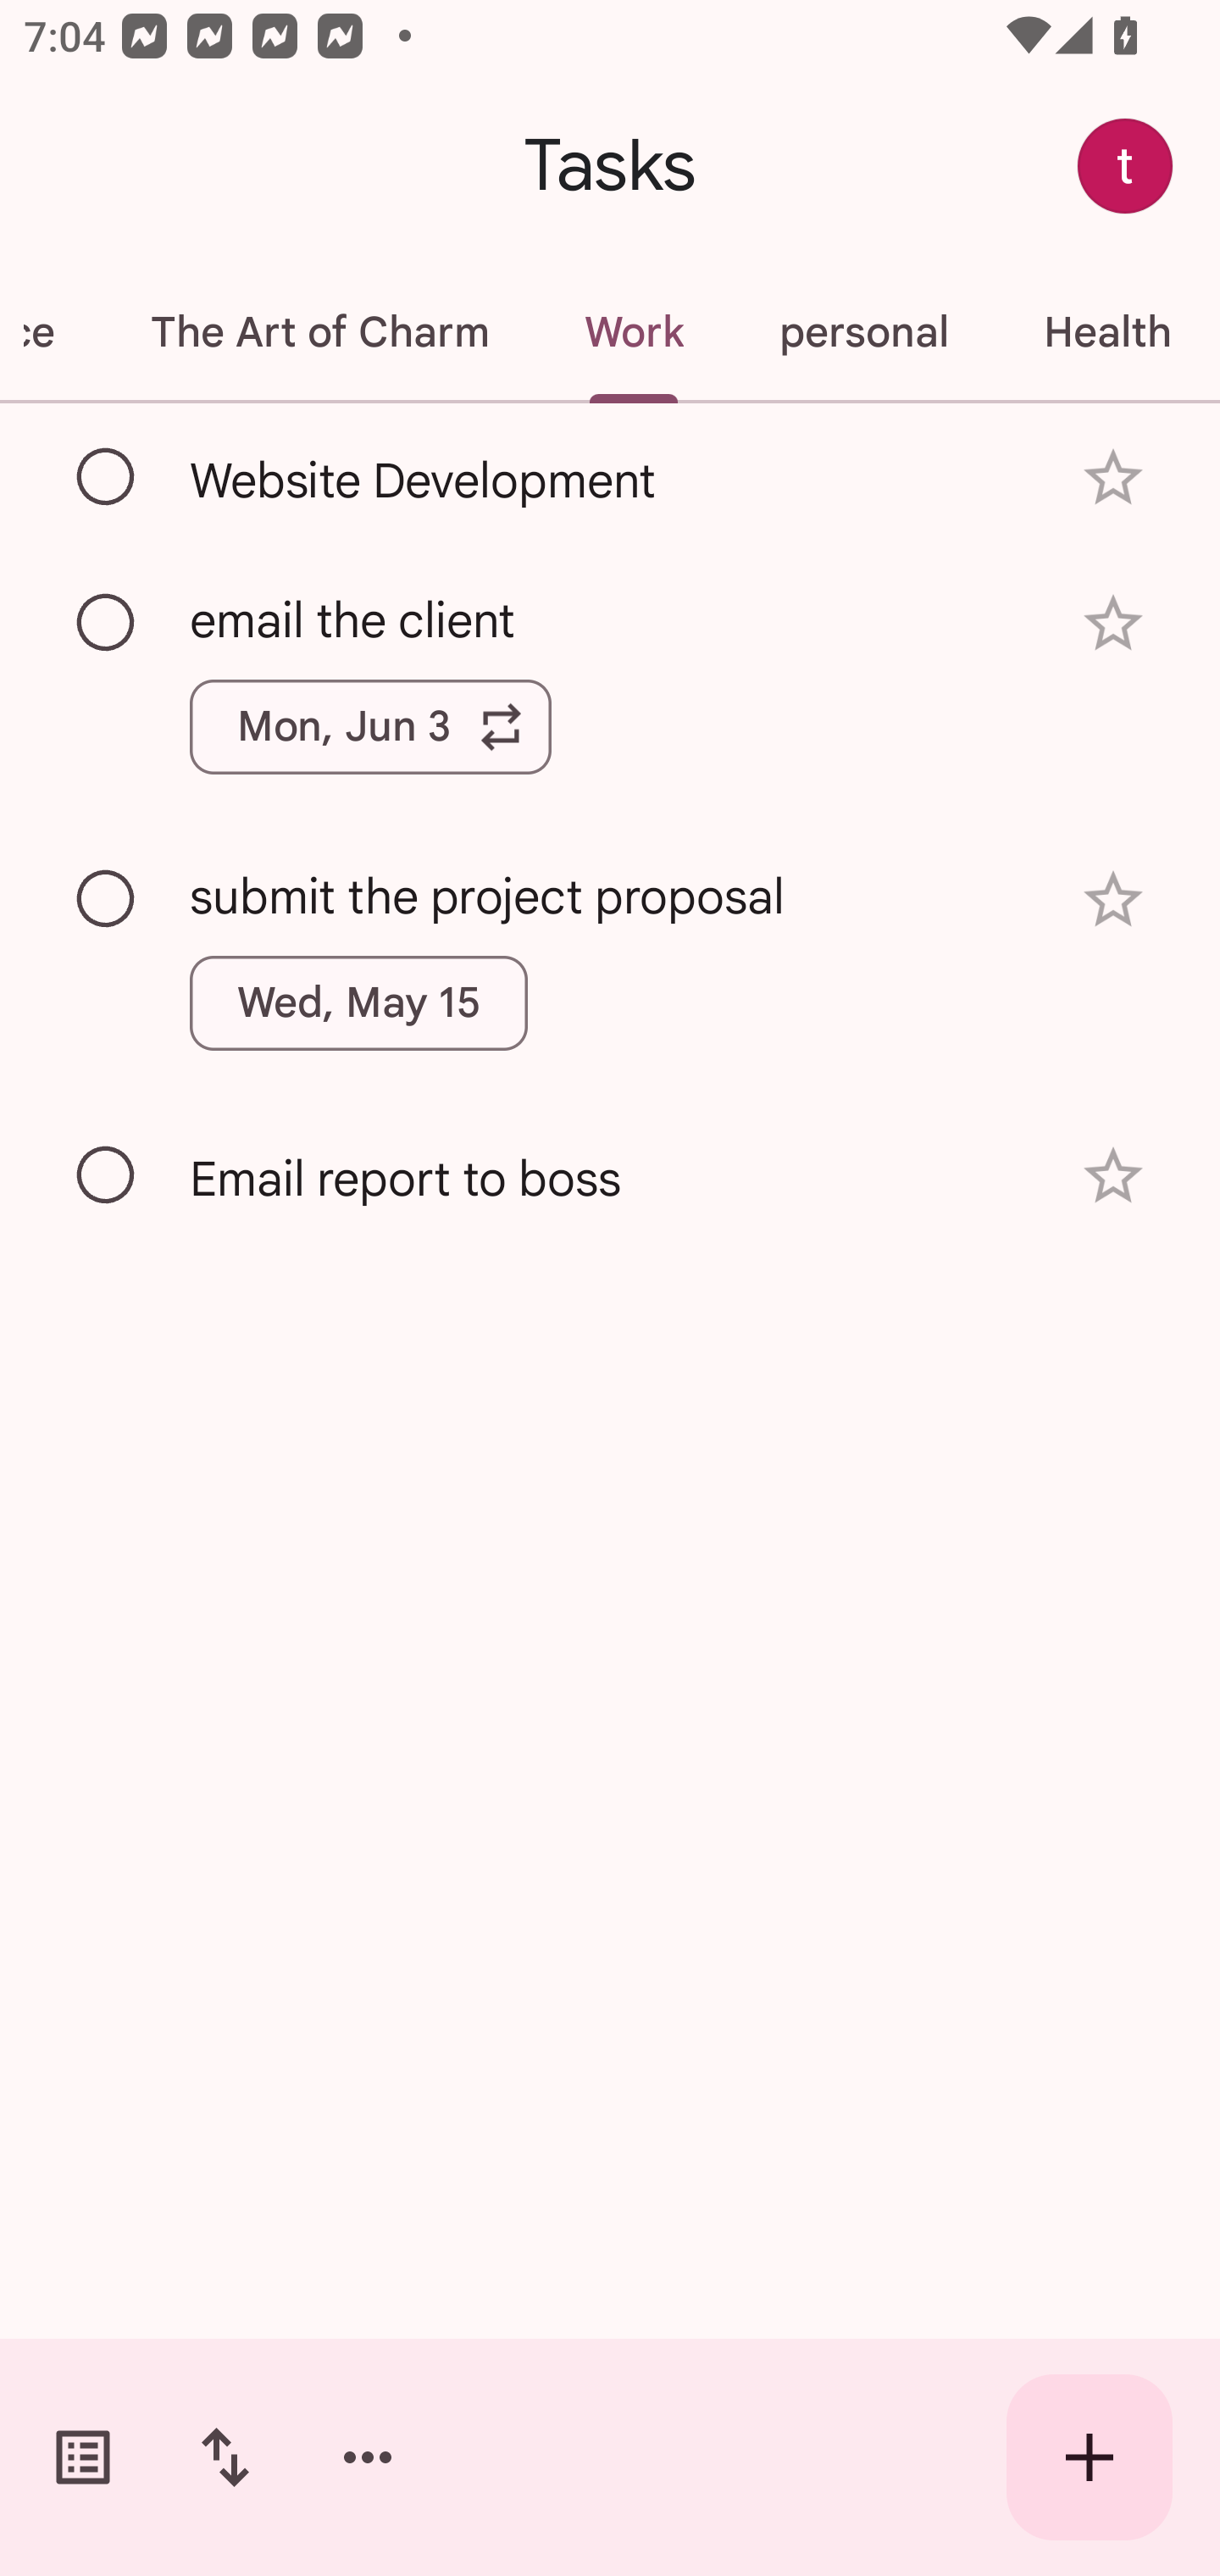 The image size is (1220, 2576). What do you see at coordinates (225, 2457) in the screenshot?
I see `Change sort order` at bounding box center [225, 2457].